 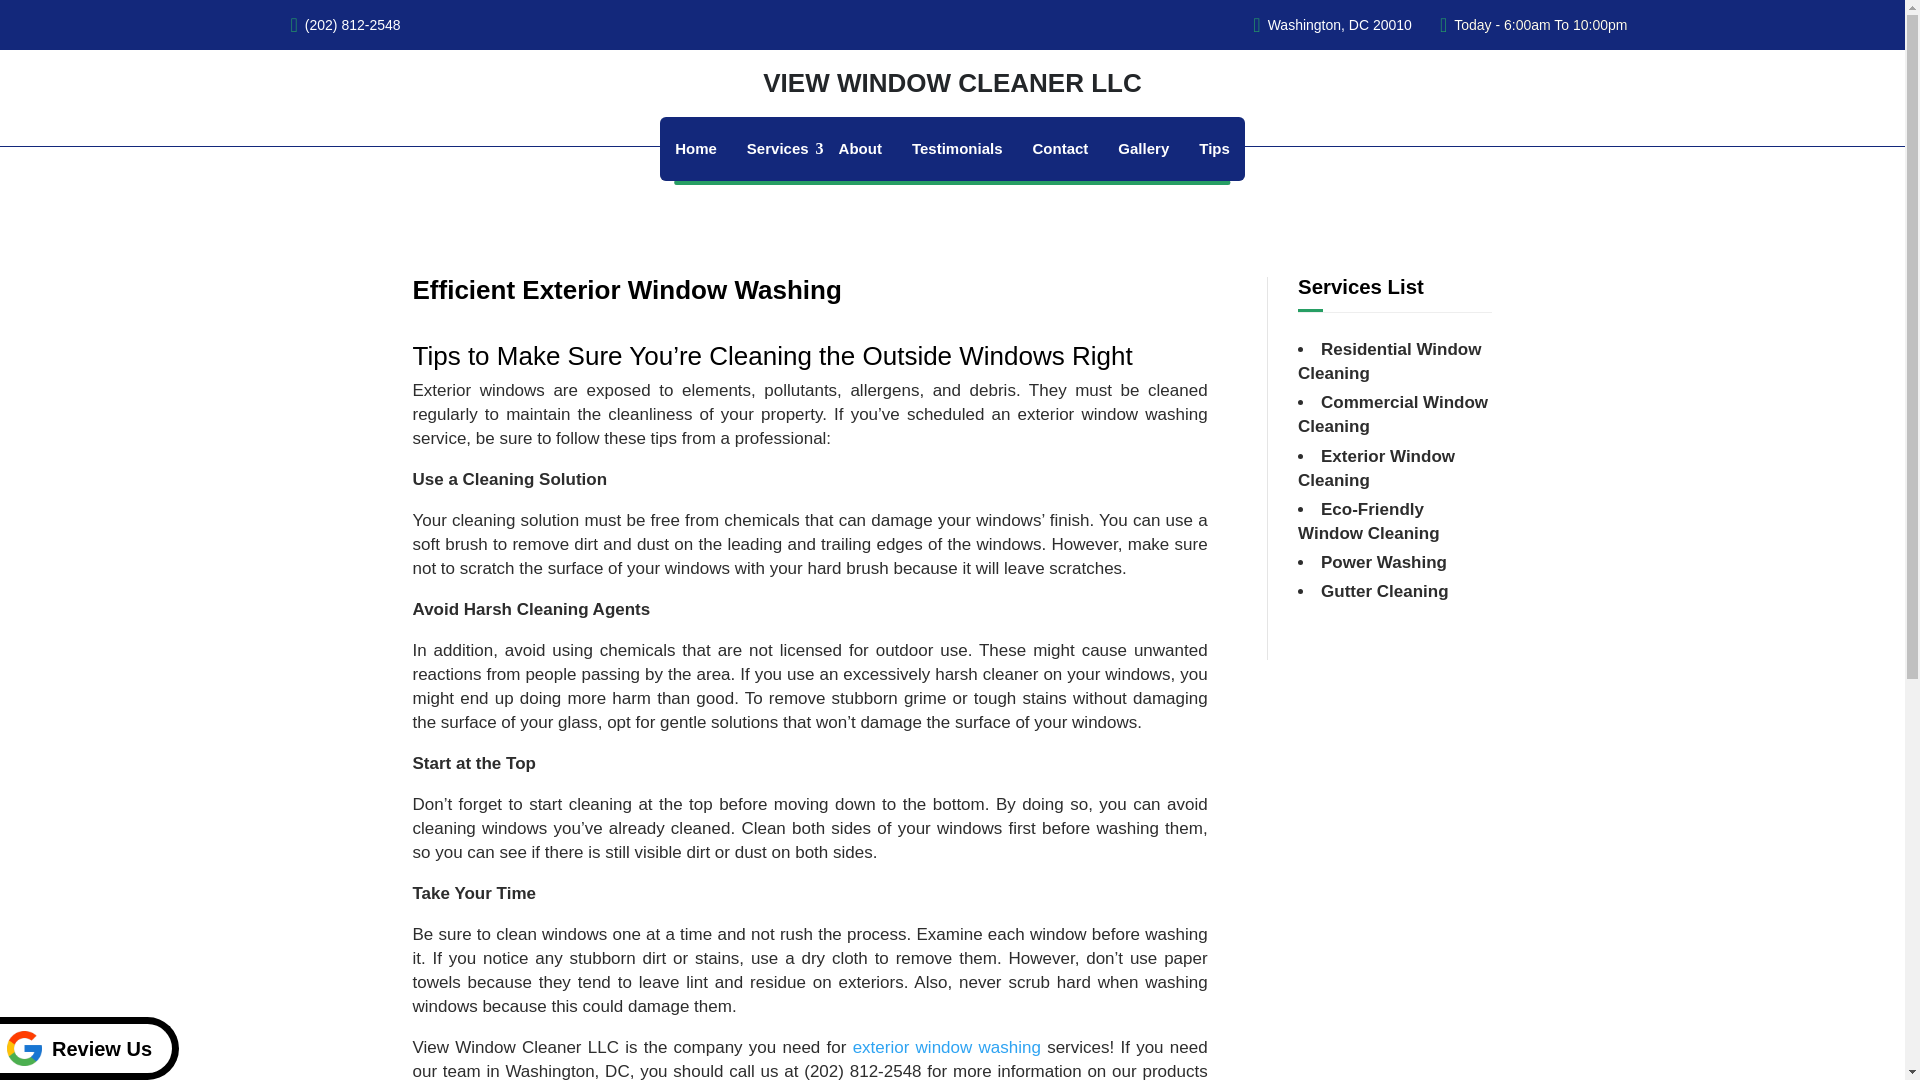 What do you see at coordinates (1060, 148) in the screenshot?
I see `Contact` at bounding box center [1060, 148].